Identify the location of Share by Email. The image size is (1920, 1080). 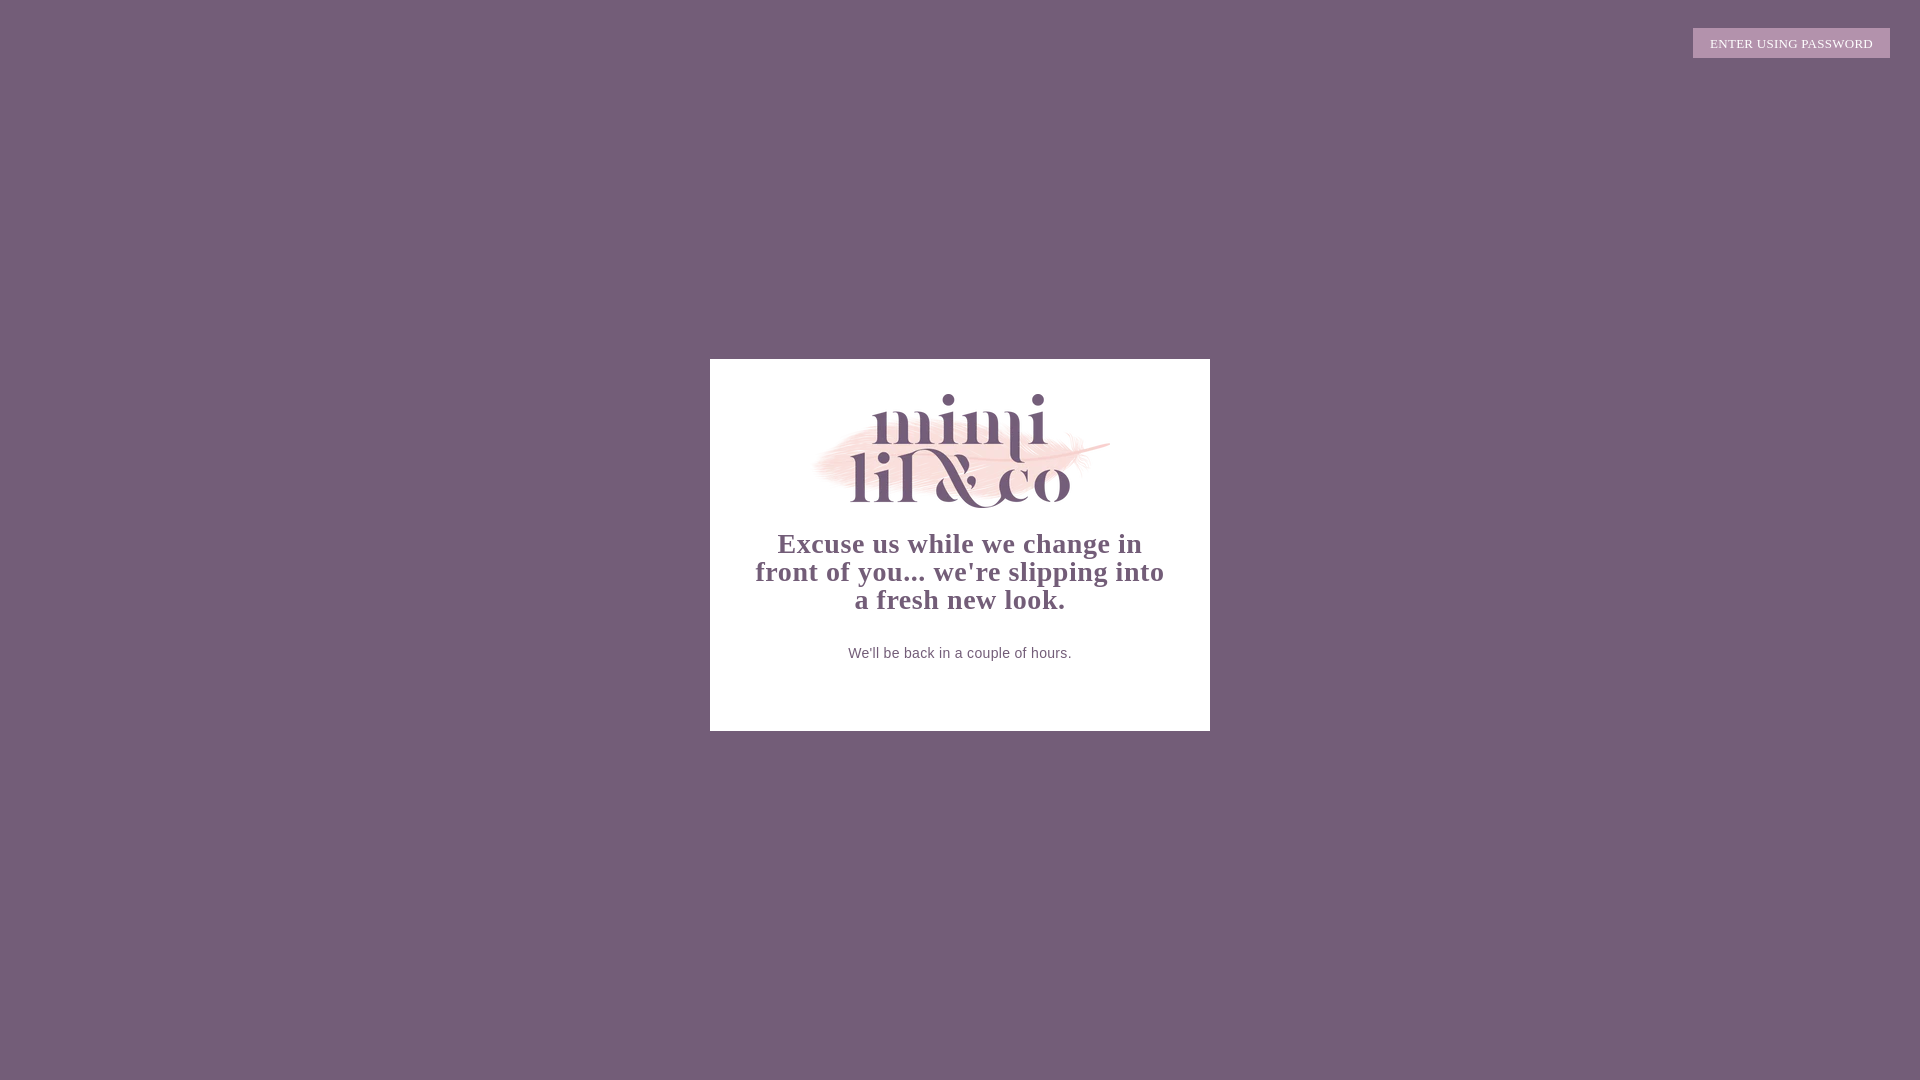
(988, 686).